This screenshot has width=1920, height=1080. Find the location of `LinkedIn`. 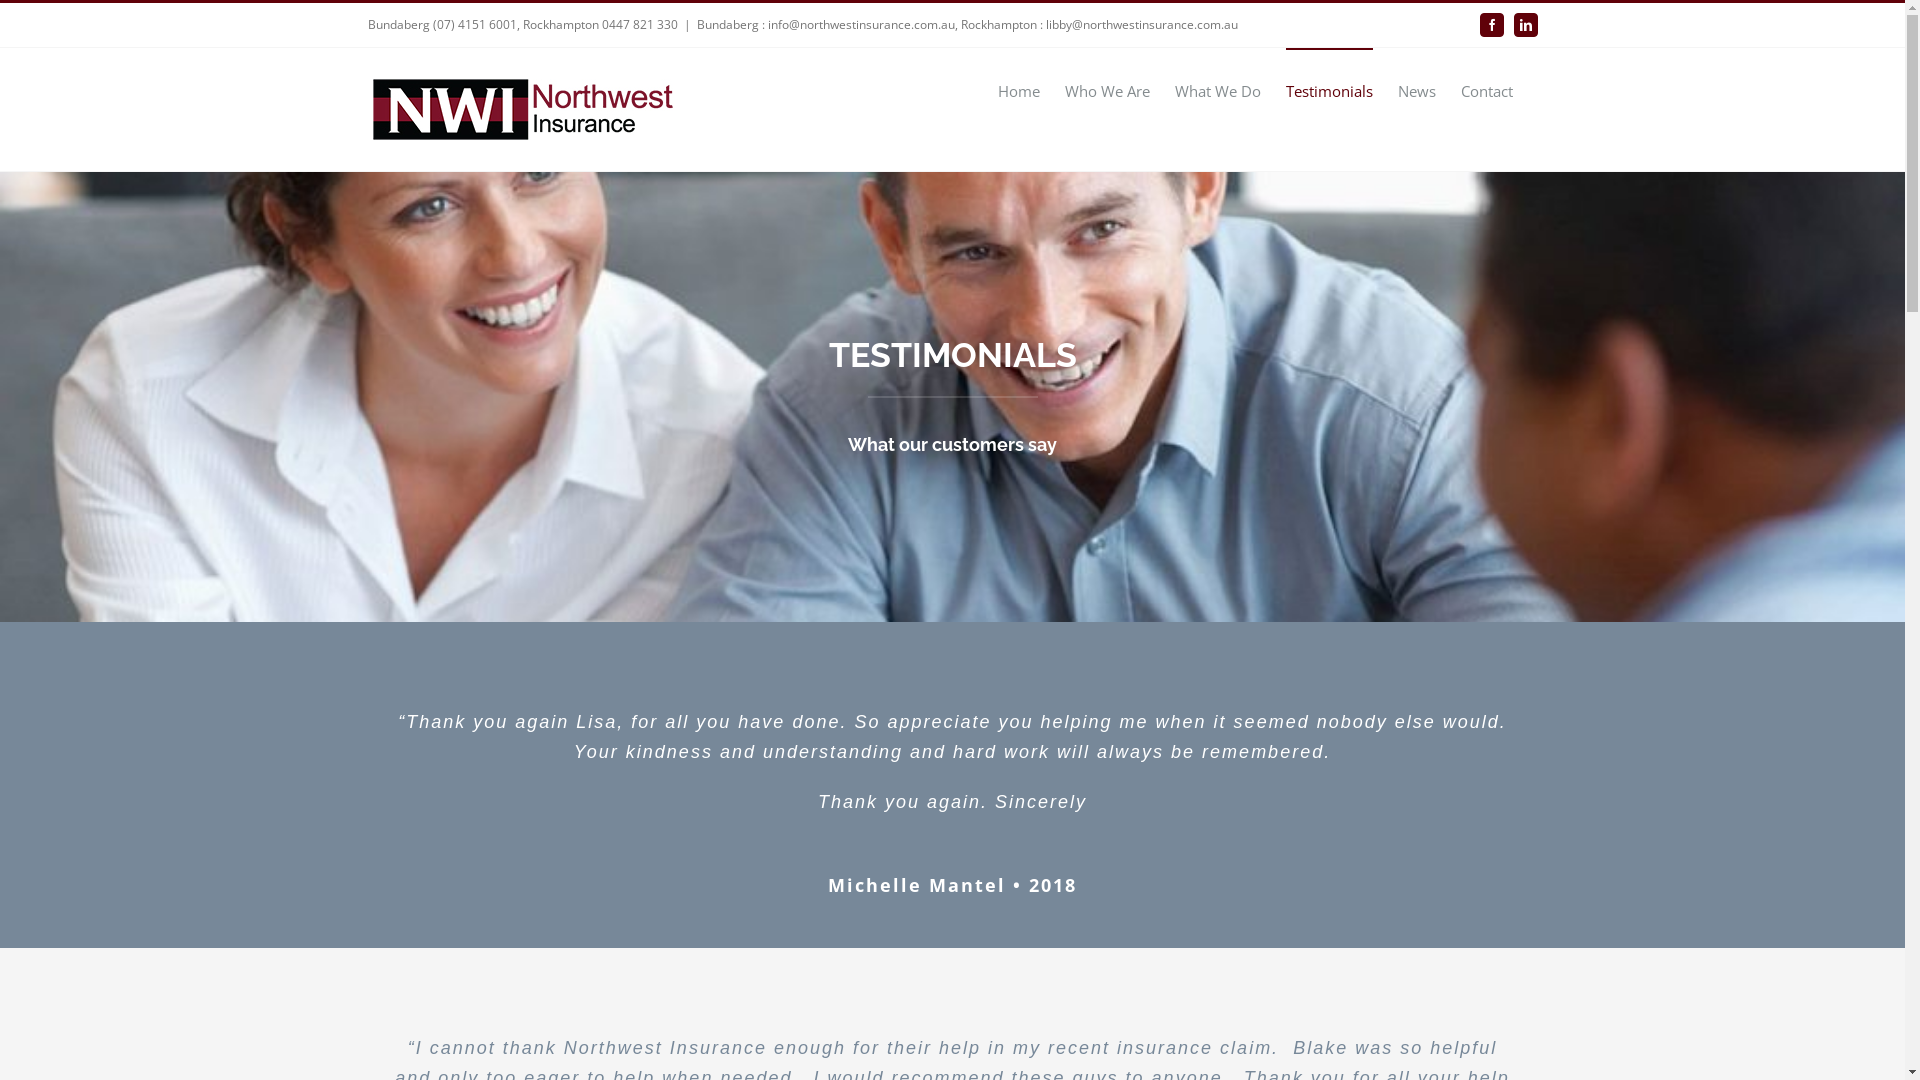

LinkedIn is located at coordinates (1526, 25).